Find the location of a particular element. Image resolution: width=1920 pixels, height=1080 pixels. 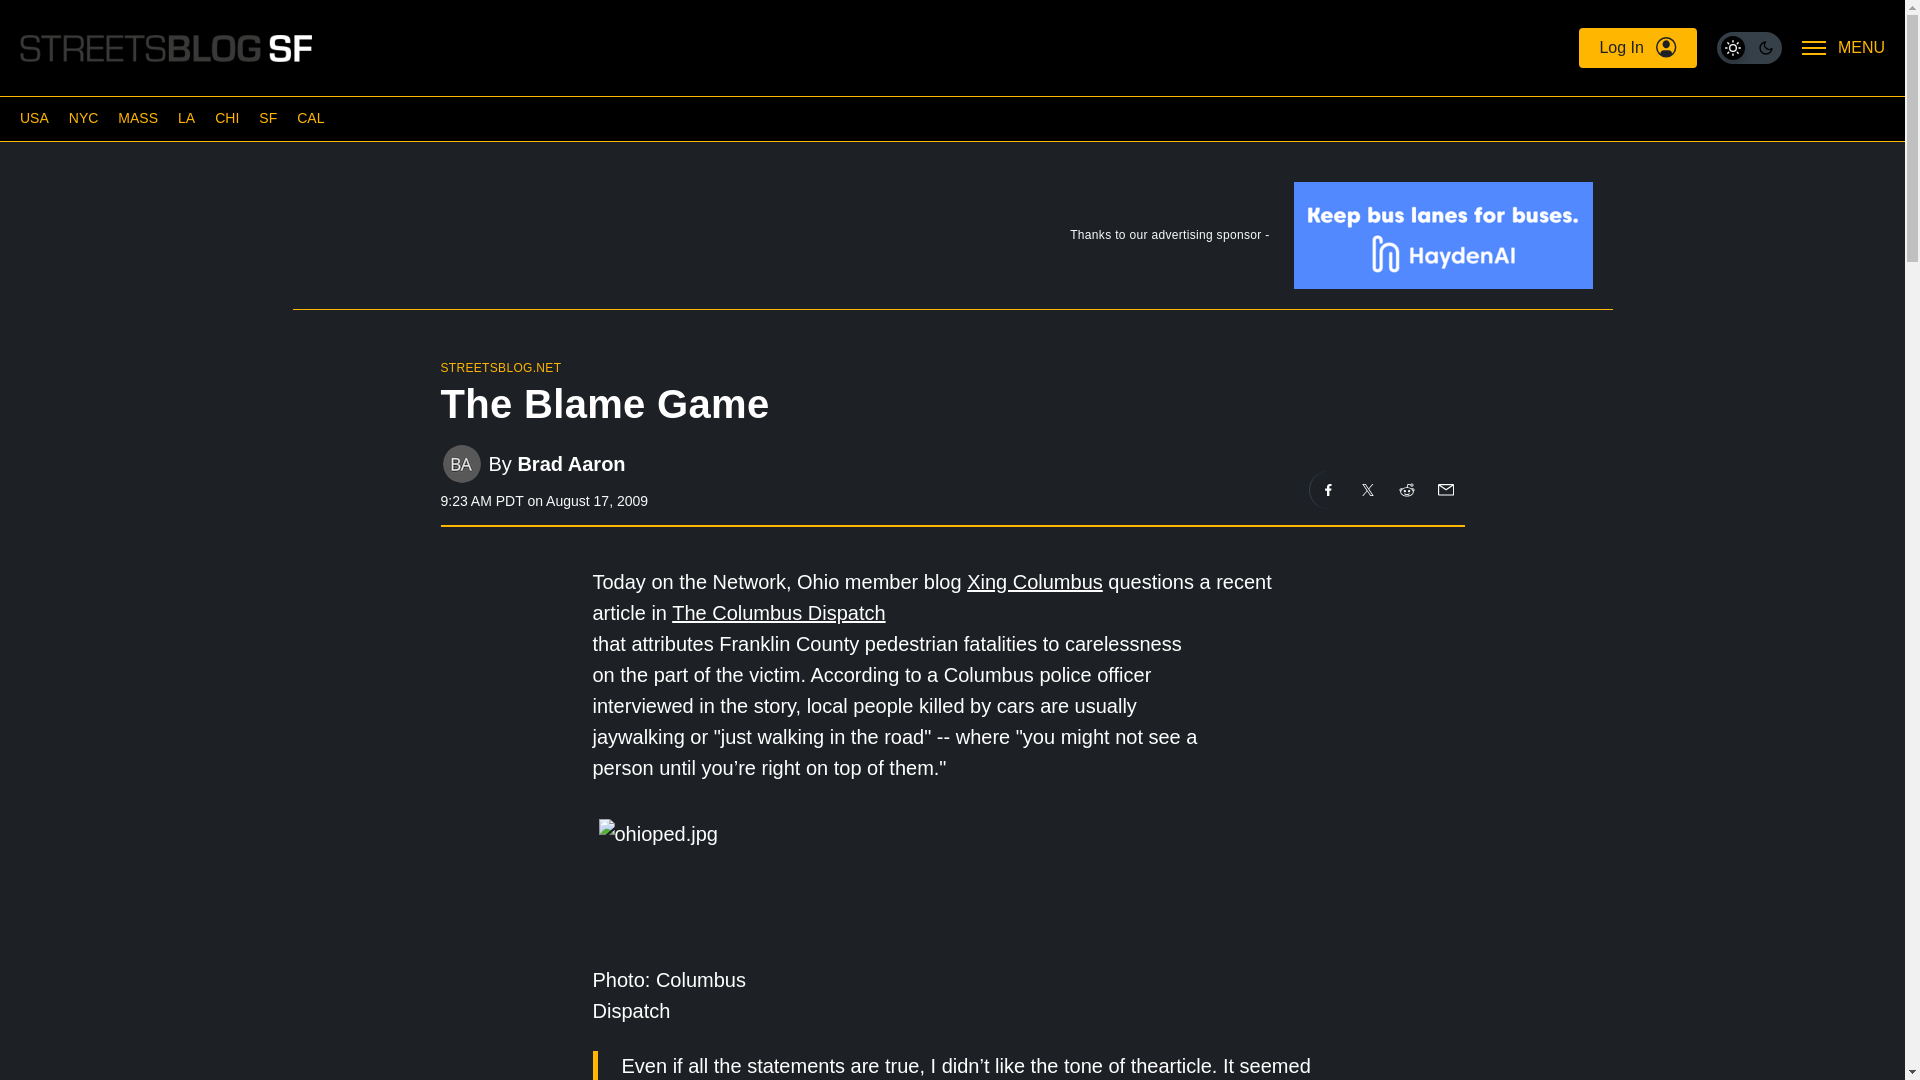

Thanks to our advertising sponsor - is located at coordinates (951, 240).